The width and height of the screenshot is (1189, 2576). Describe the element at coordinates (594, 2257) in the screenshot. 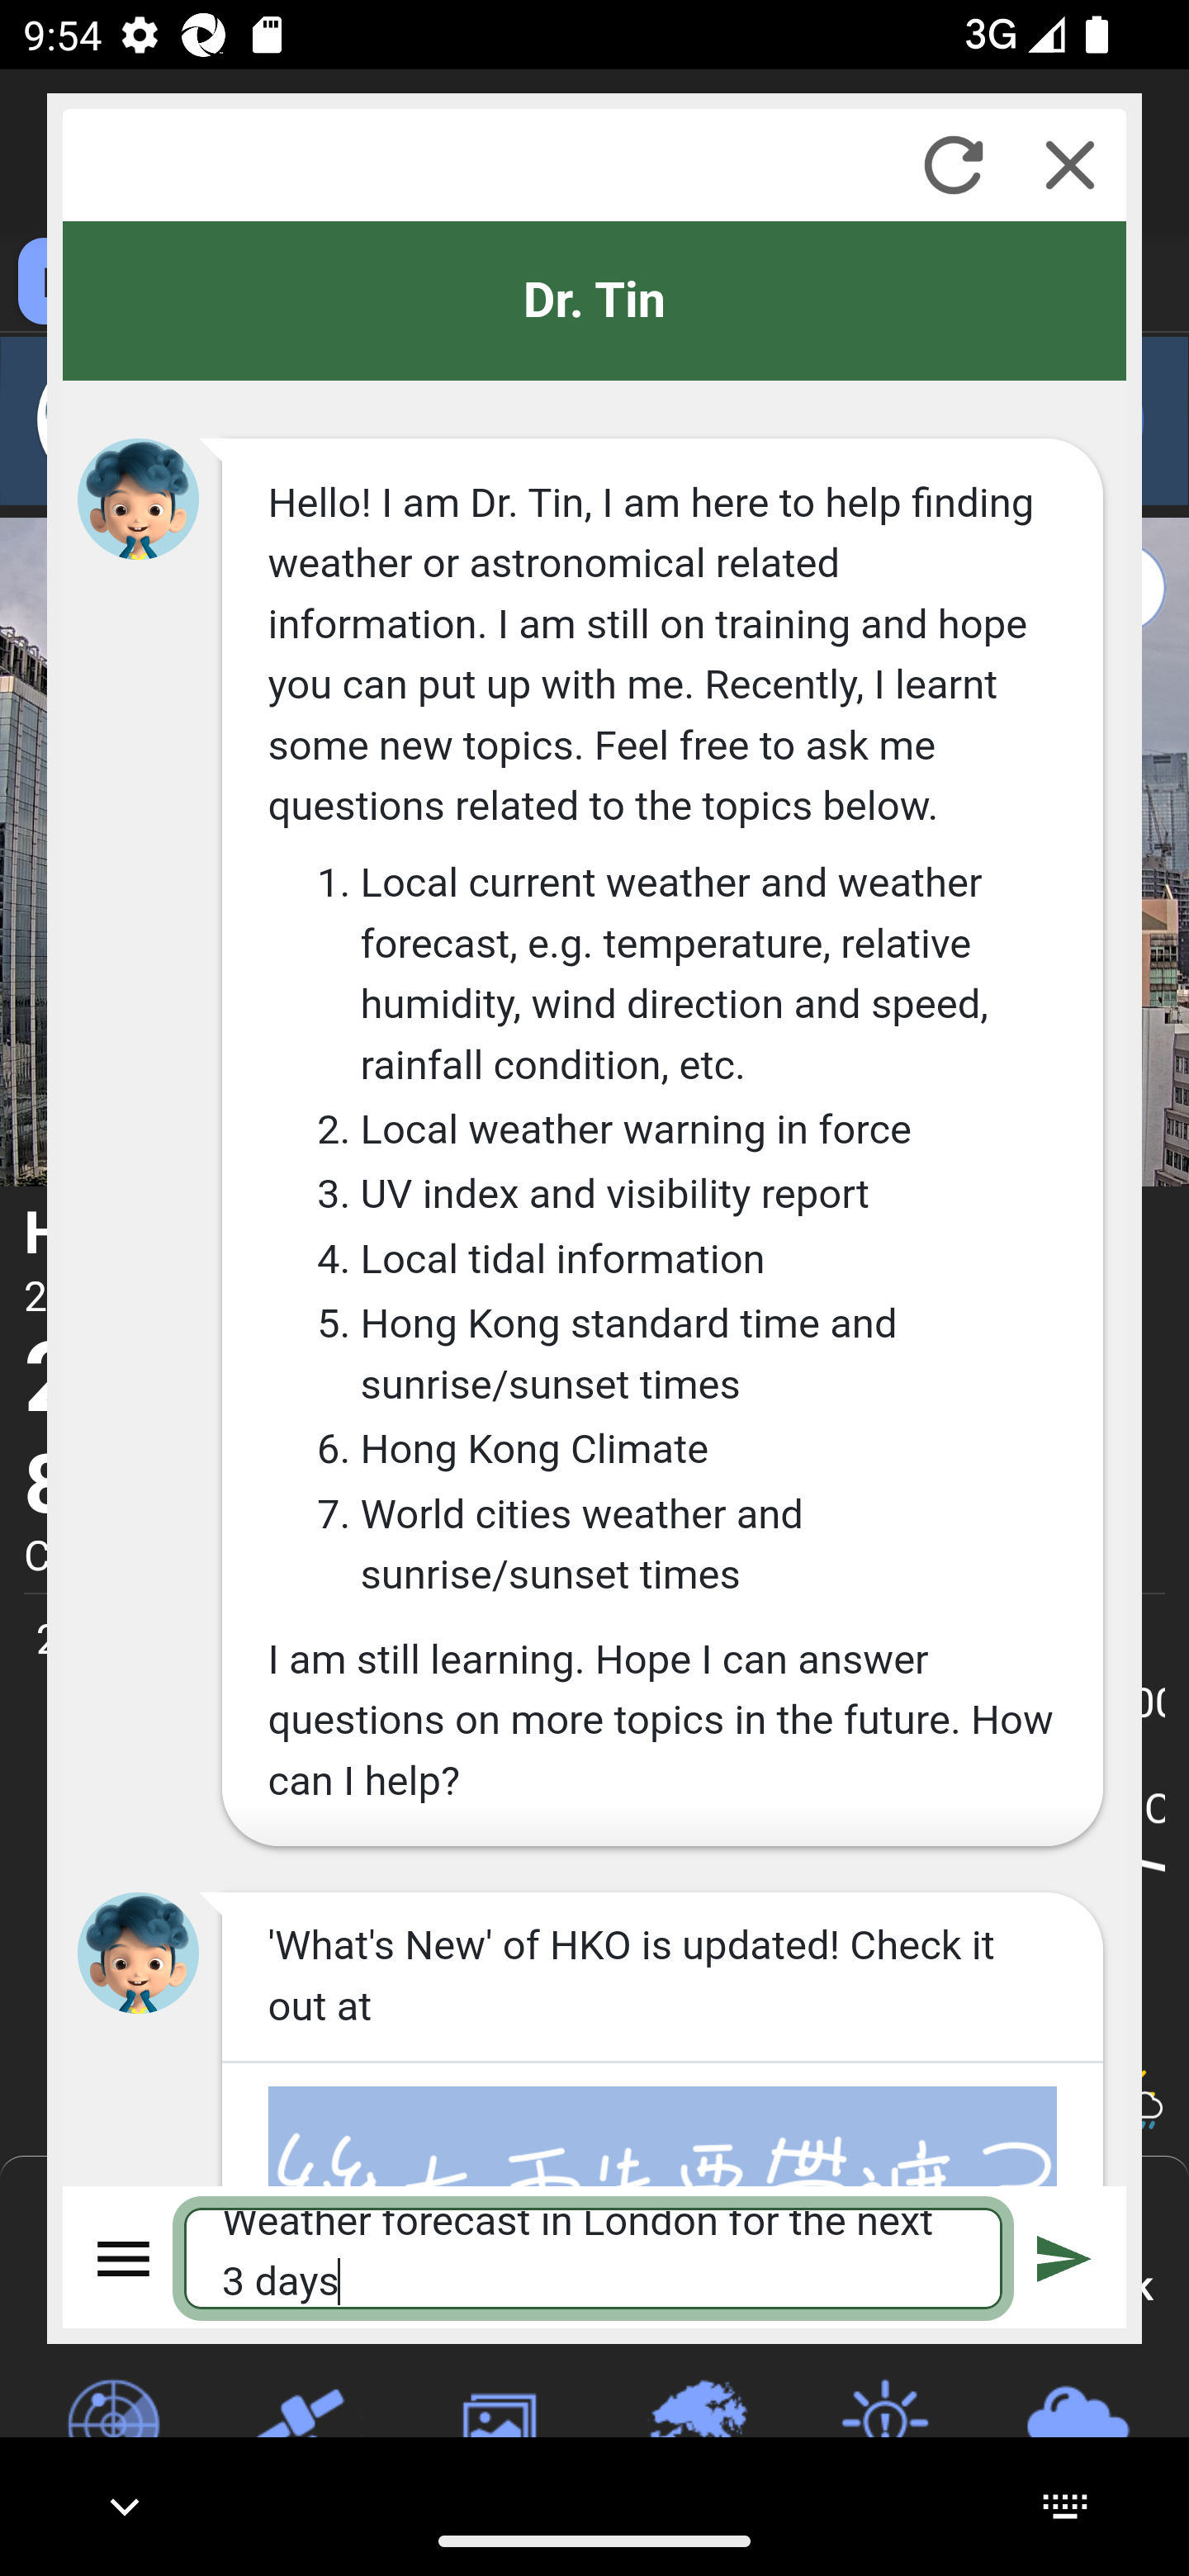

I see `Weather forecast in London for the next 3 days` at that location.